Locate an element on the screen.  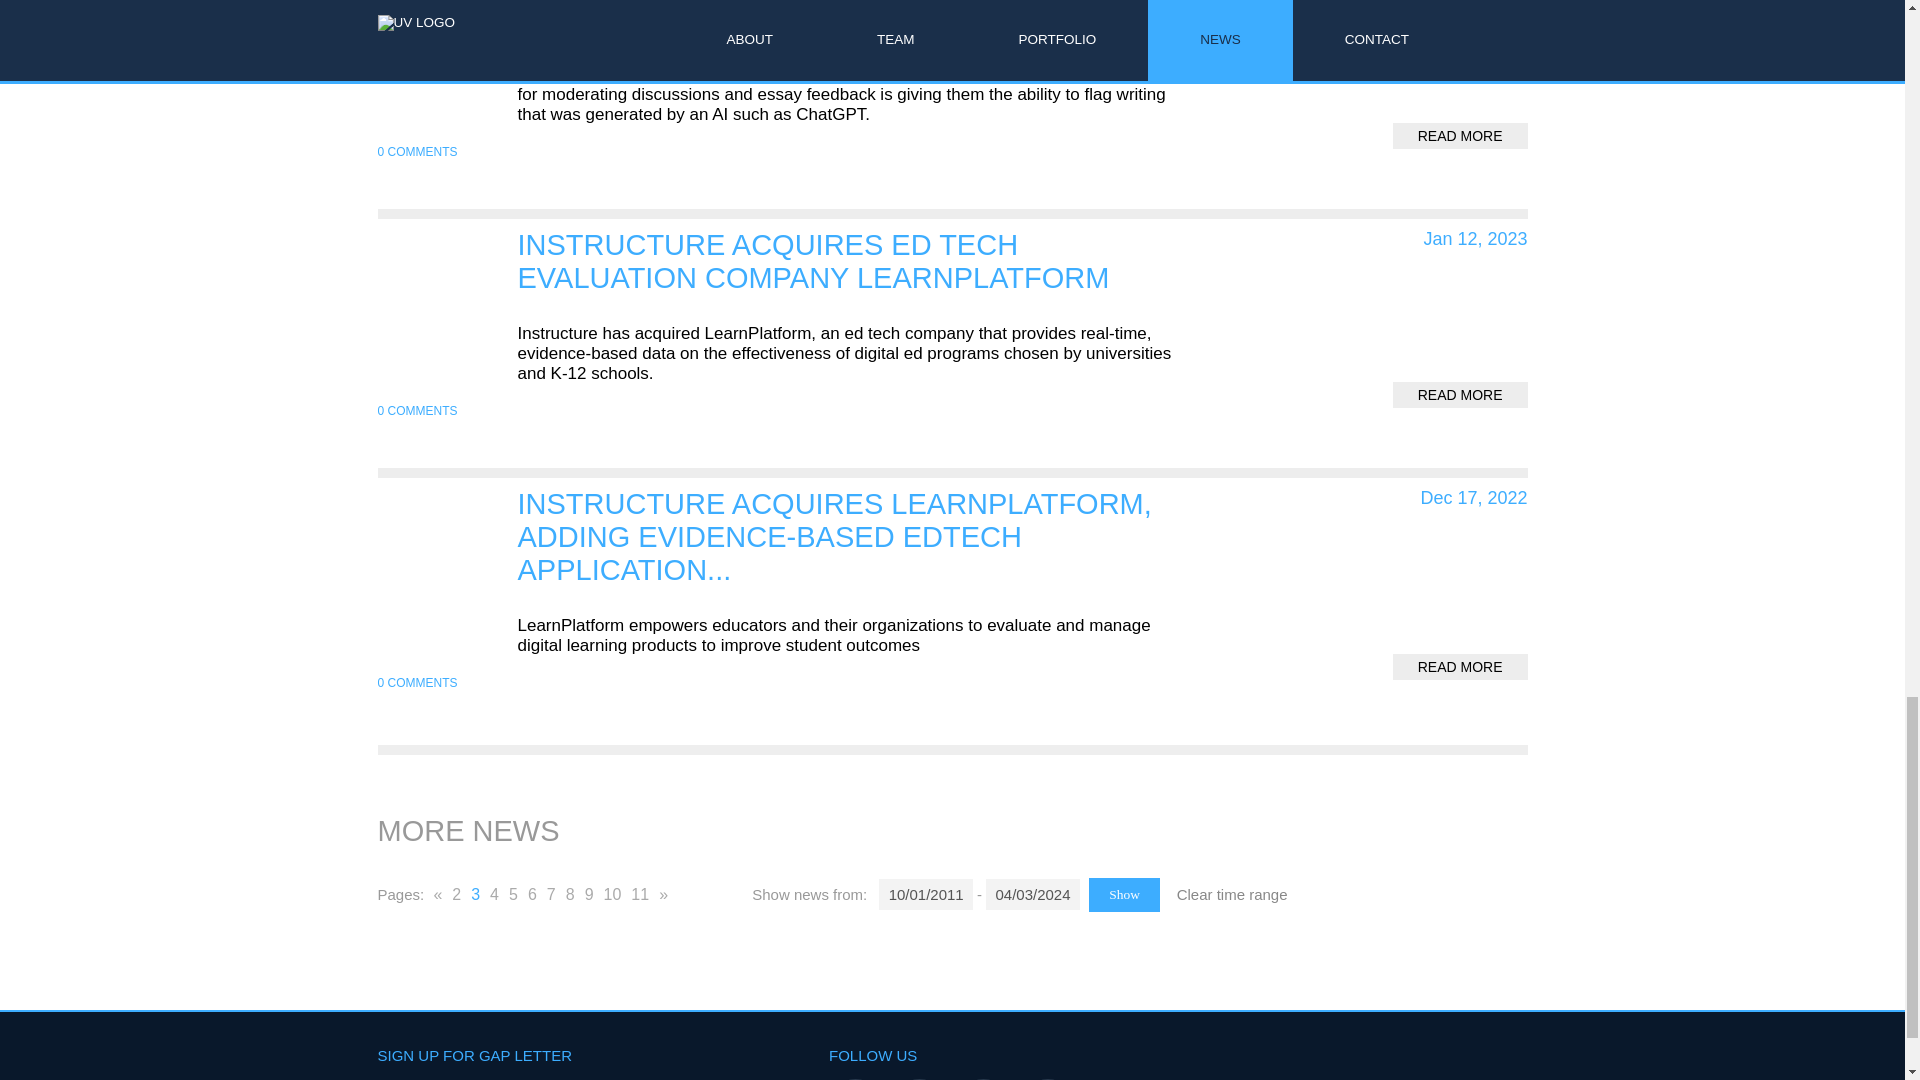
10 is located at coordinates (613, 896).